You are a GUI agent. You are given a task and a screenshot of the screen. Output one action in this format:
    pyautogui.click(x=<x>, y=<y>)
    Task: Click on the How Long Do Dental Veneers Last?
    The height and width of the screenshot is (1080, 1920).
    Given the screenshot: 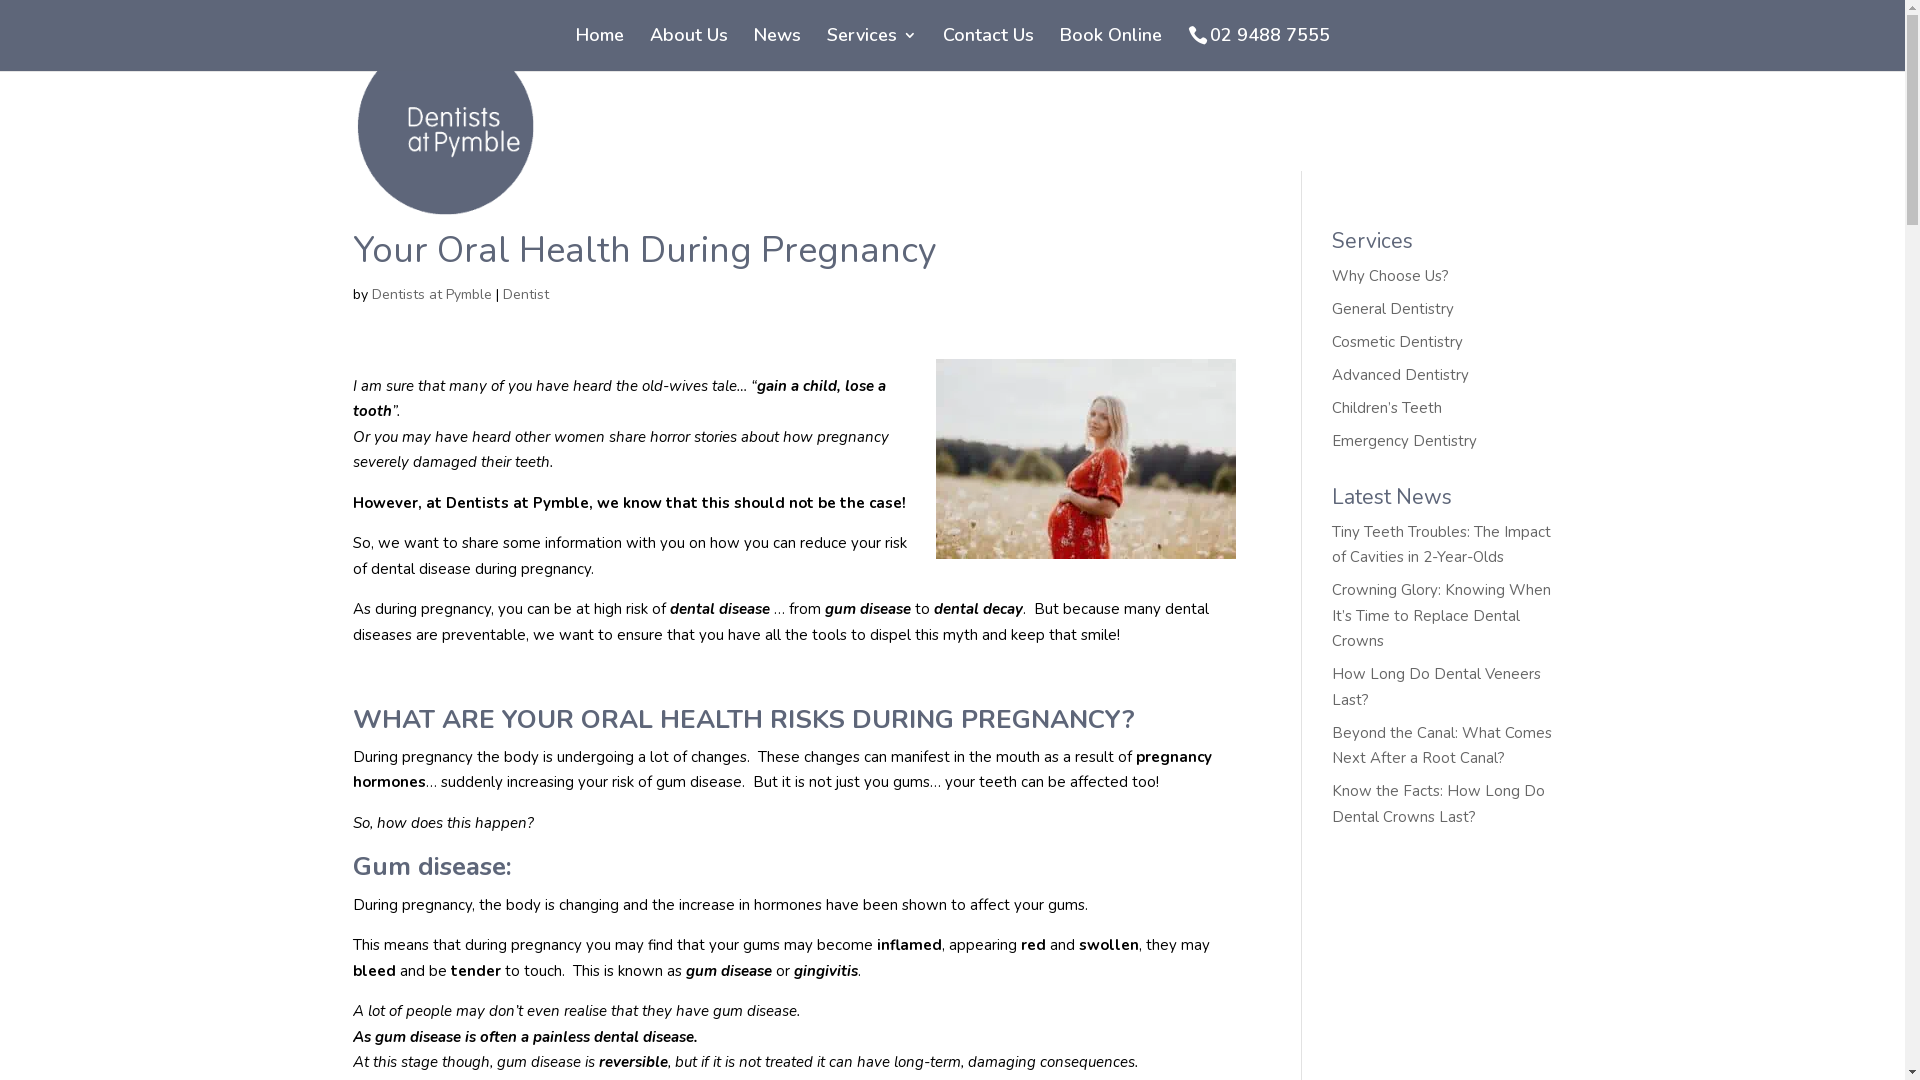 What is the action you would take?
    pyautogui.click(x=1436, y=687)
    